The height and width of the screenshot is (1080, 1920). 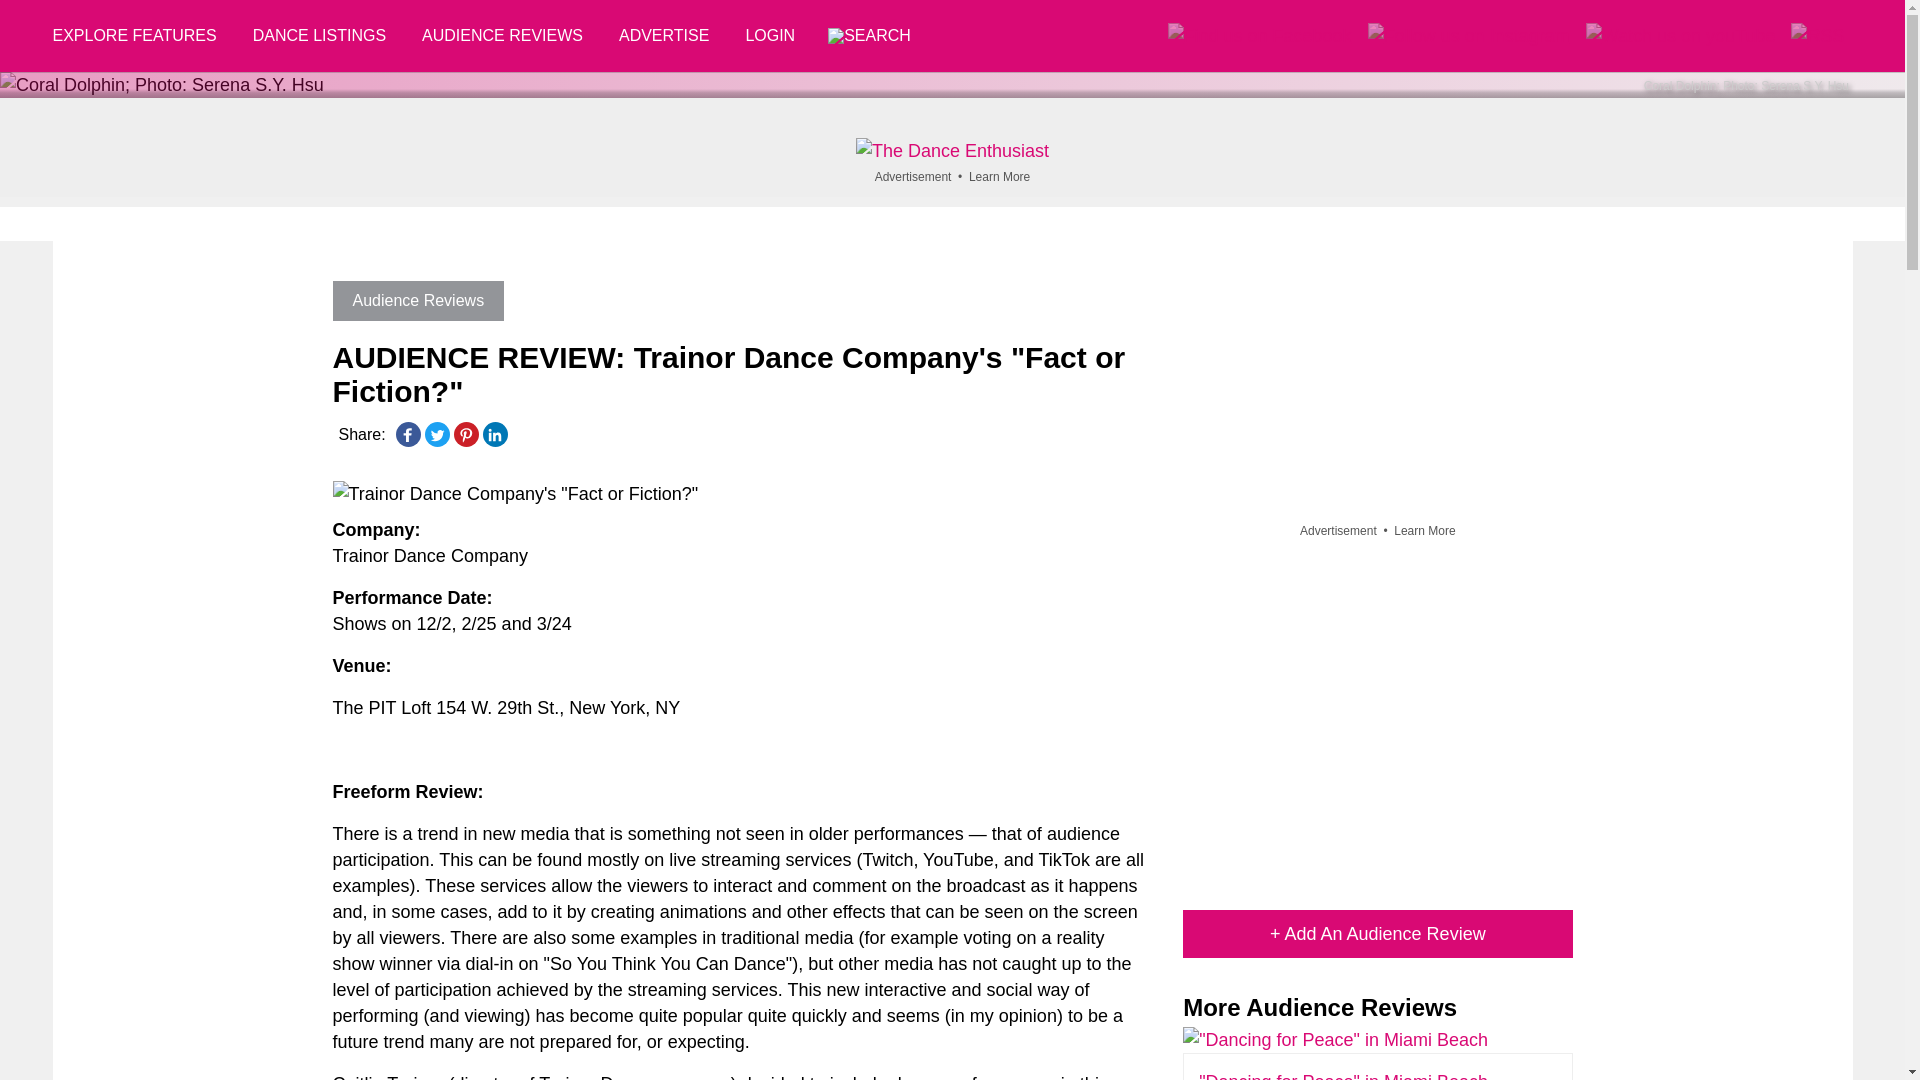 I want to click on EXPLORE FEATURES, so click(x=142, y=36).